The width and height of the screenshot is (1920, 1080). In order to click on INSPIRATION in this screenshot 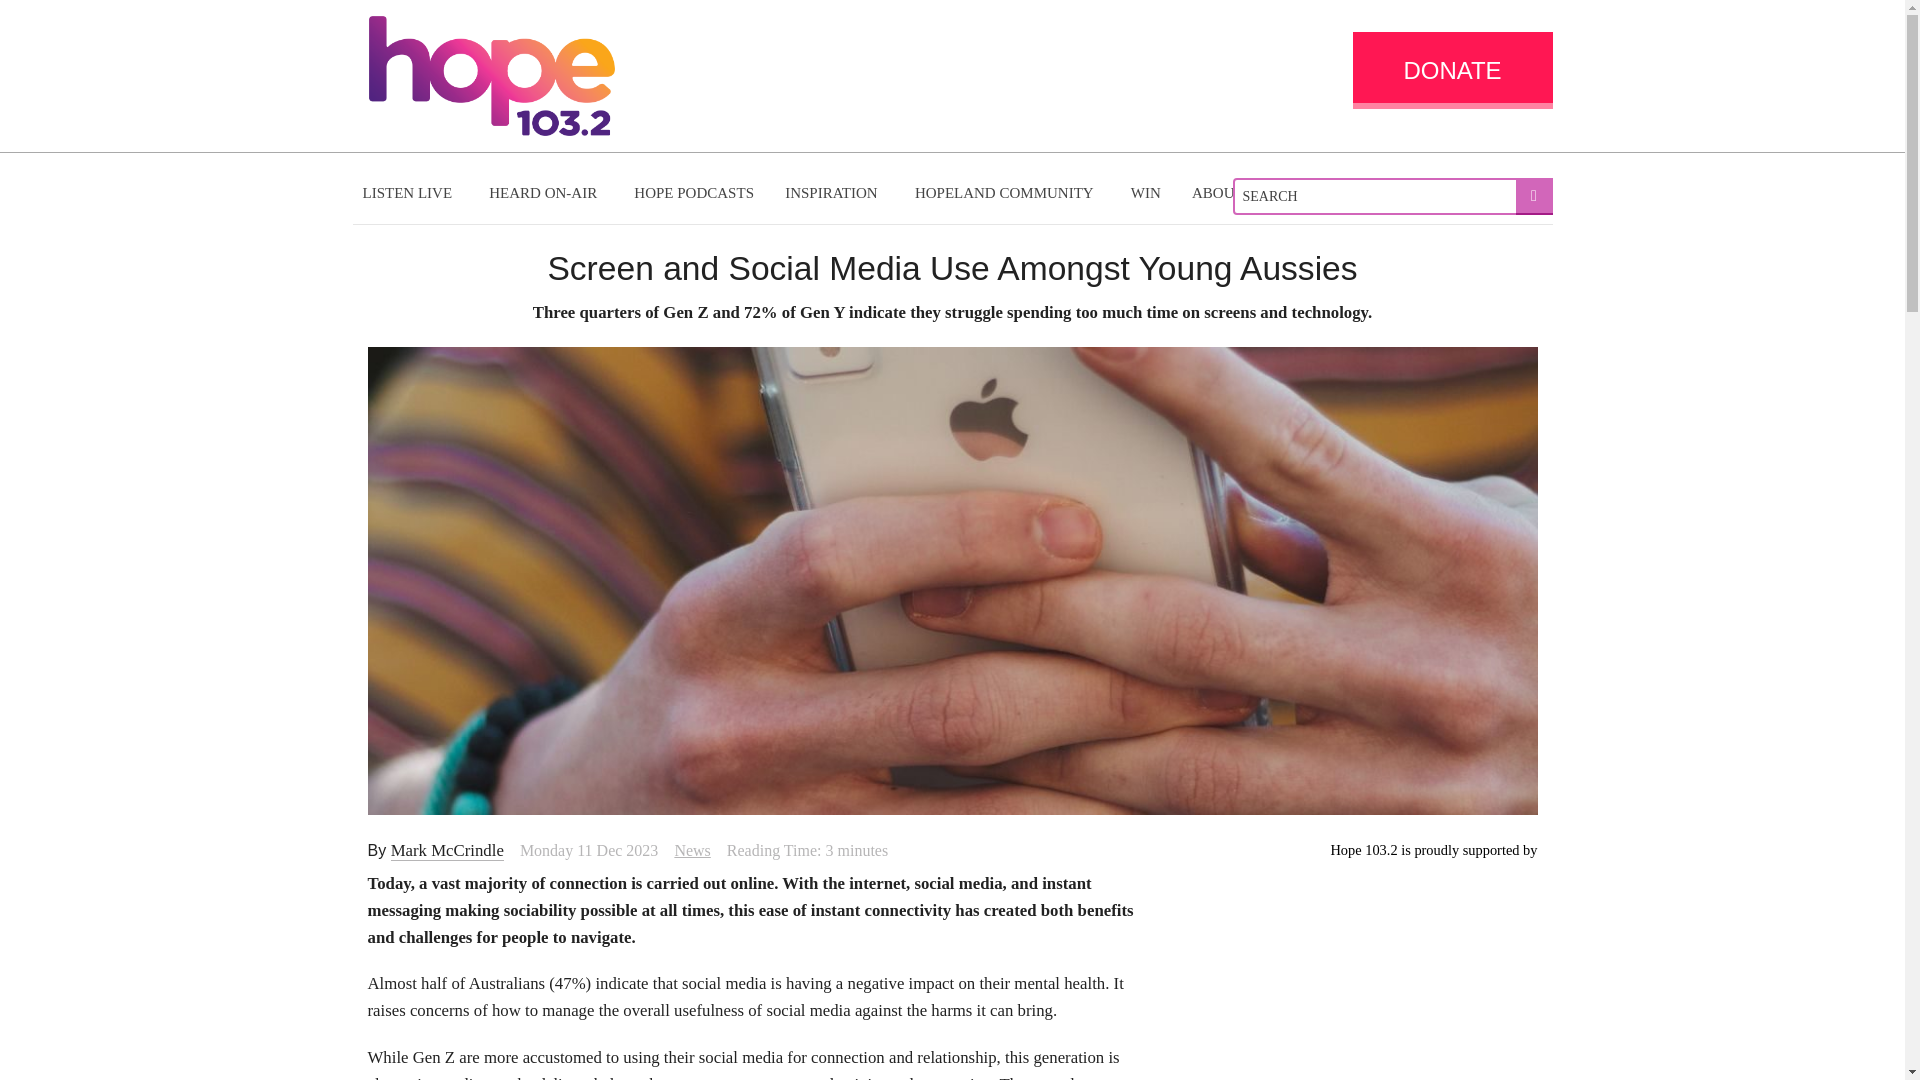, I will do `click(834, 193)`.